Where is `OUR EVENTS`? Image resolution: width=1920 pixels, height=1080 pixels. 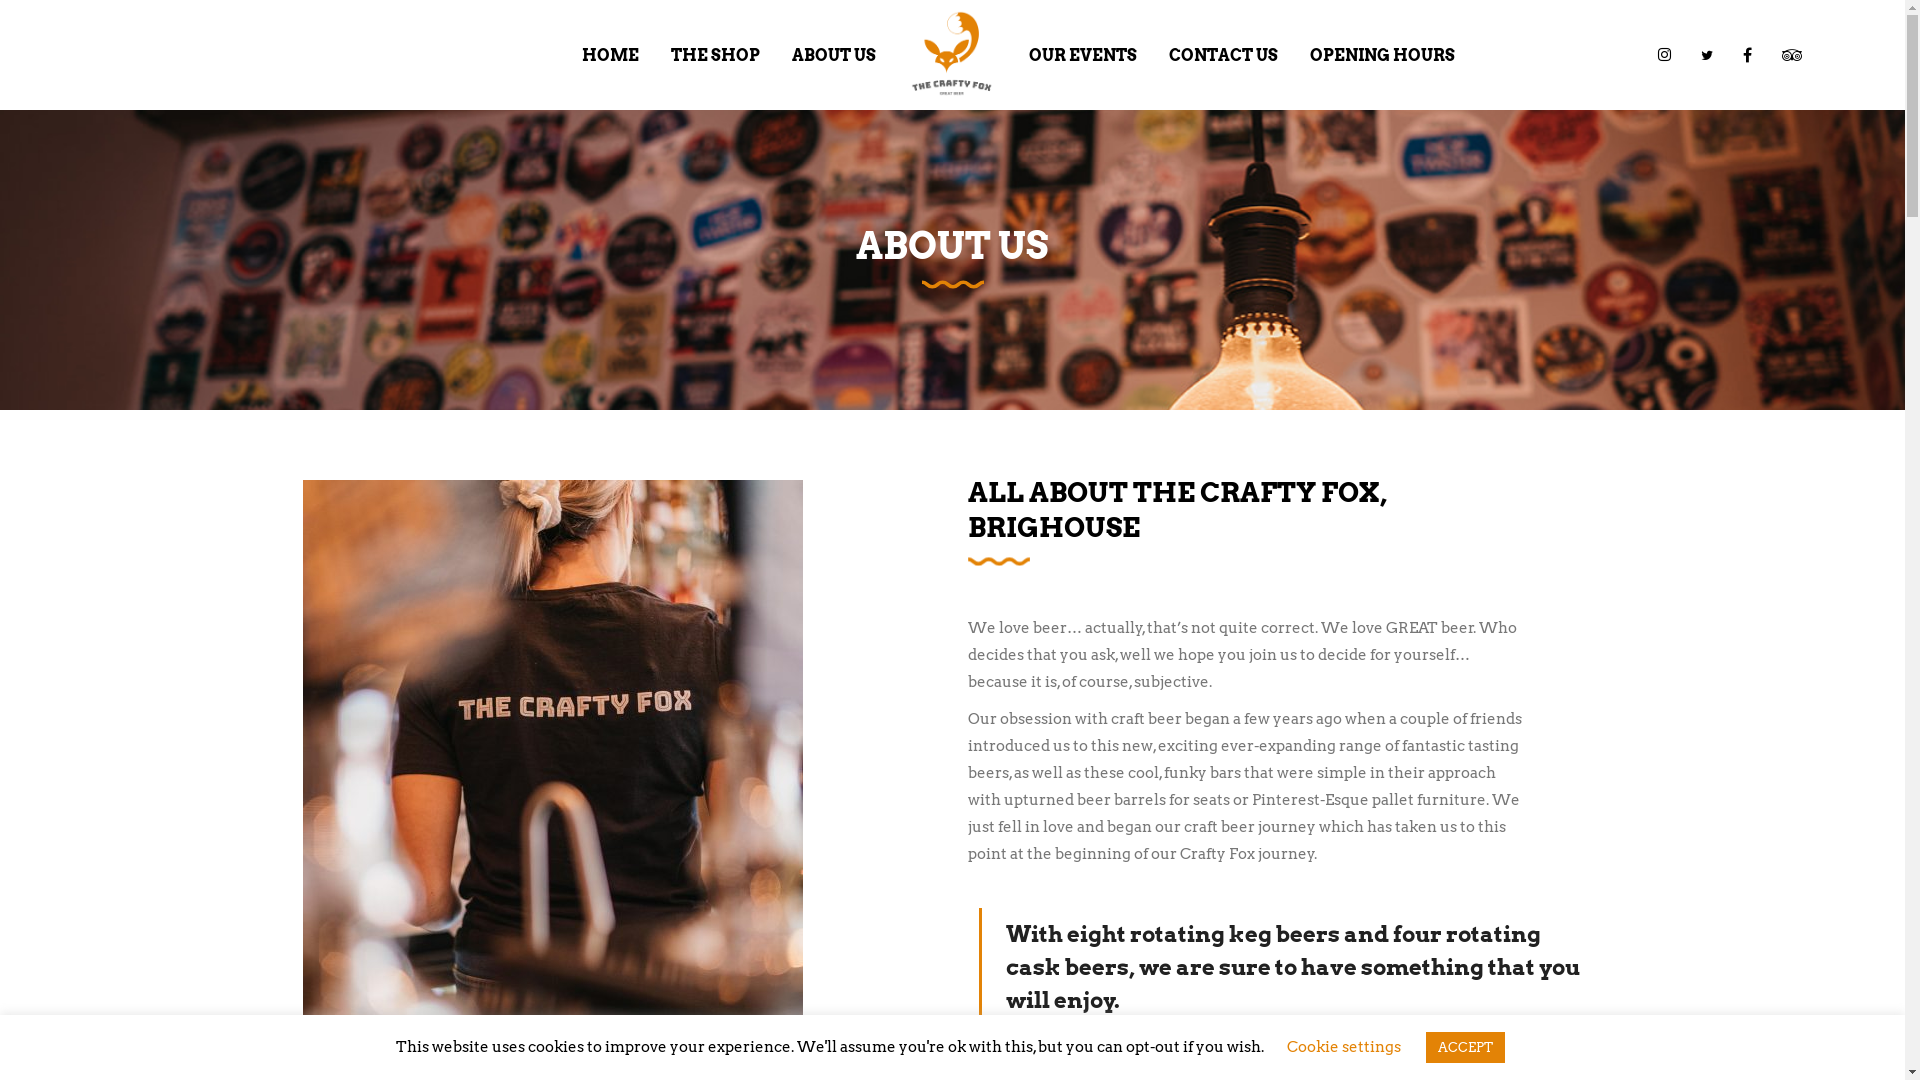
OUR EVENTS is located at coordinates (1083, 55).